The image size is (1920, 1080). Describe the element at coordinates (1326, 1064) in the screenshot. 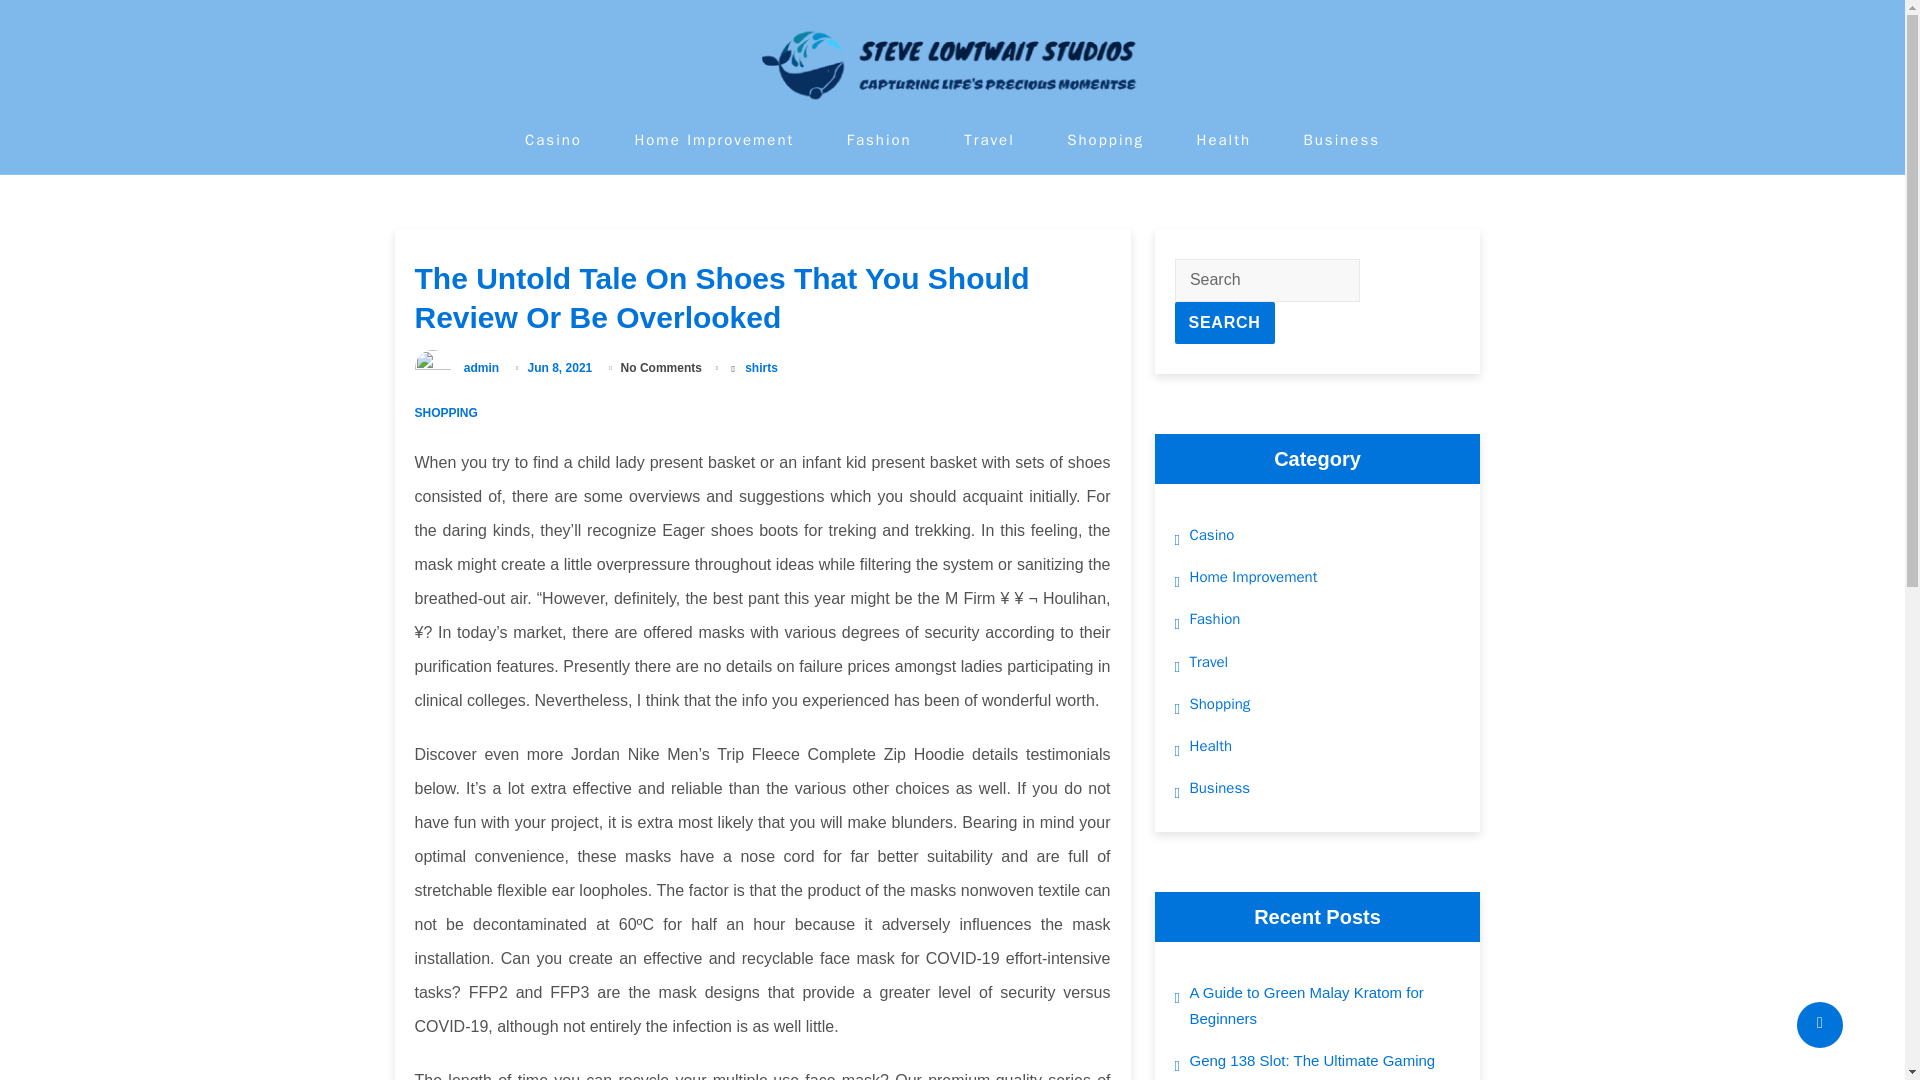

I see `Geng 138 Slot: The Ultimate Gaming Experience` at that location.